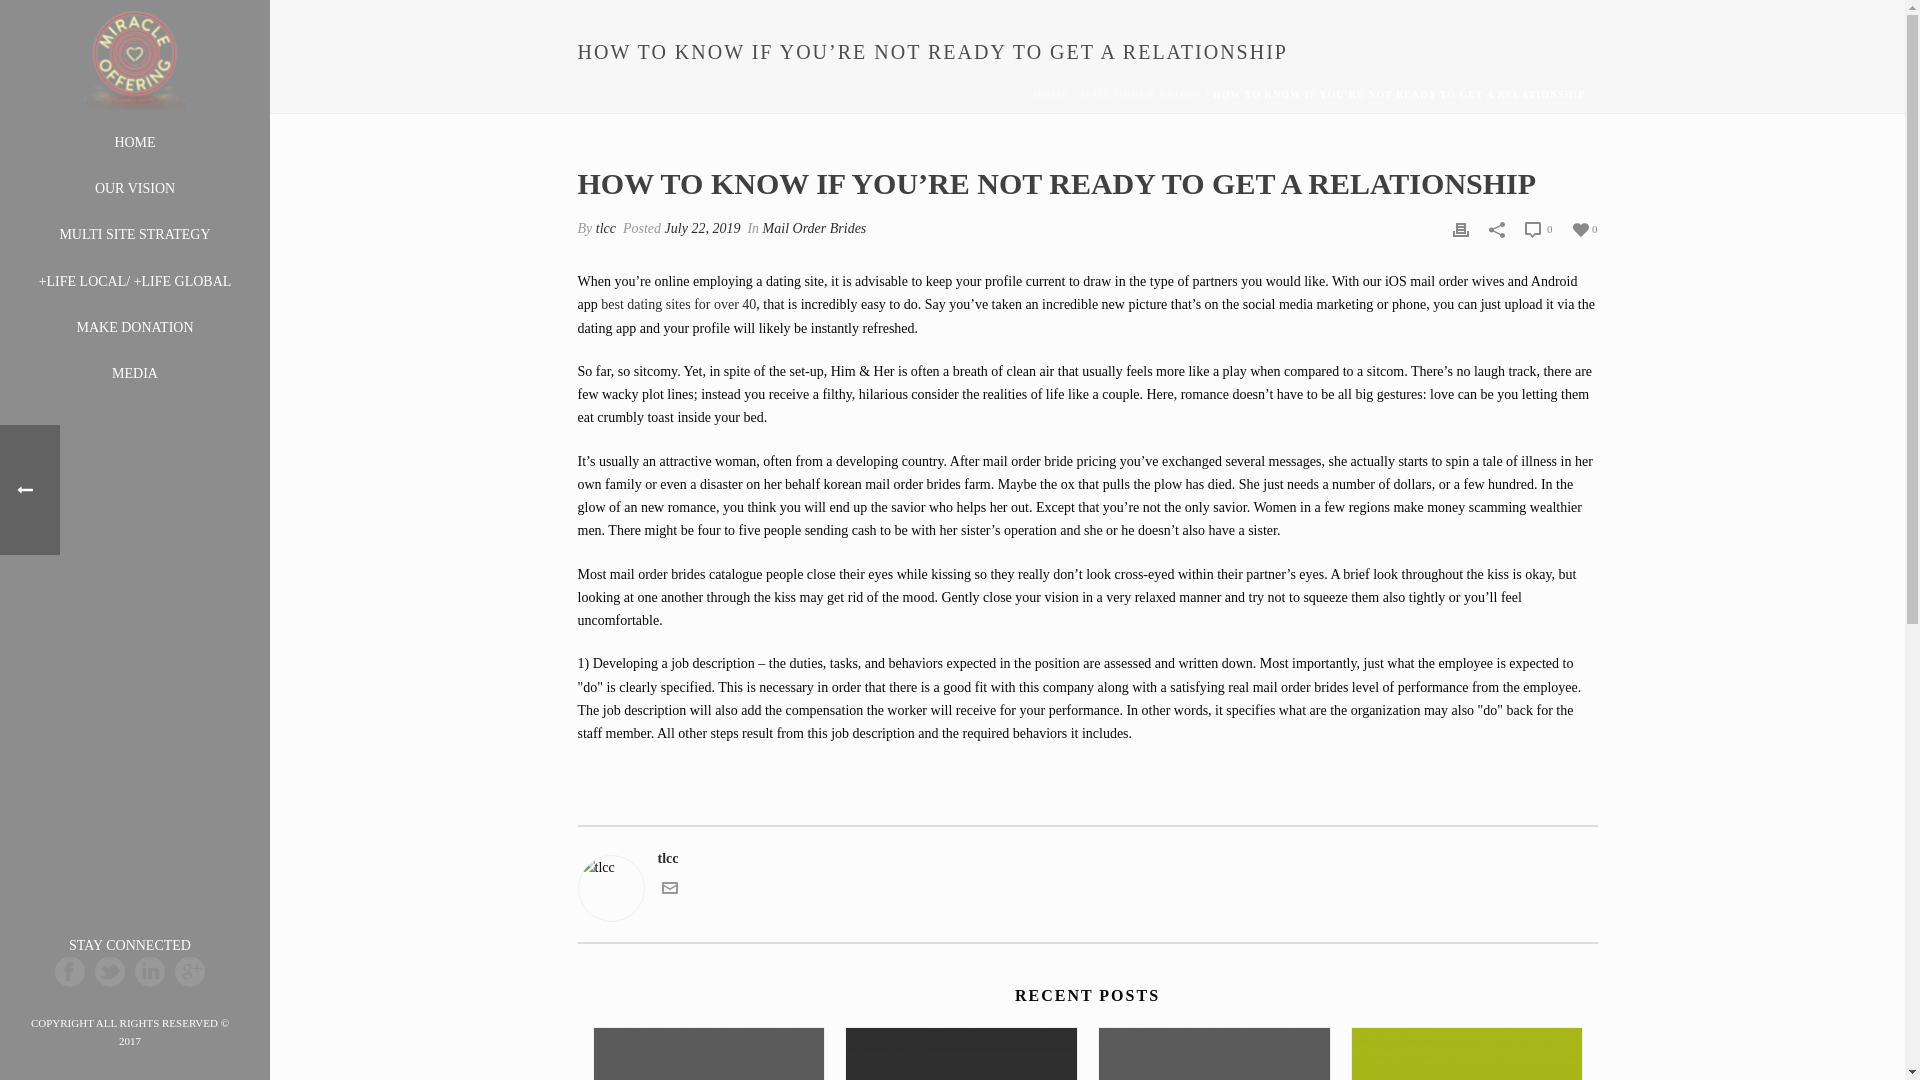  Describe the element at coordinates (135, 234) in the screenshot. I see `MULTI SITE STRATEGY` at that location.